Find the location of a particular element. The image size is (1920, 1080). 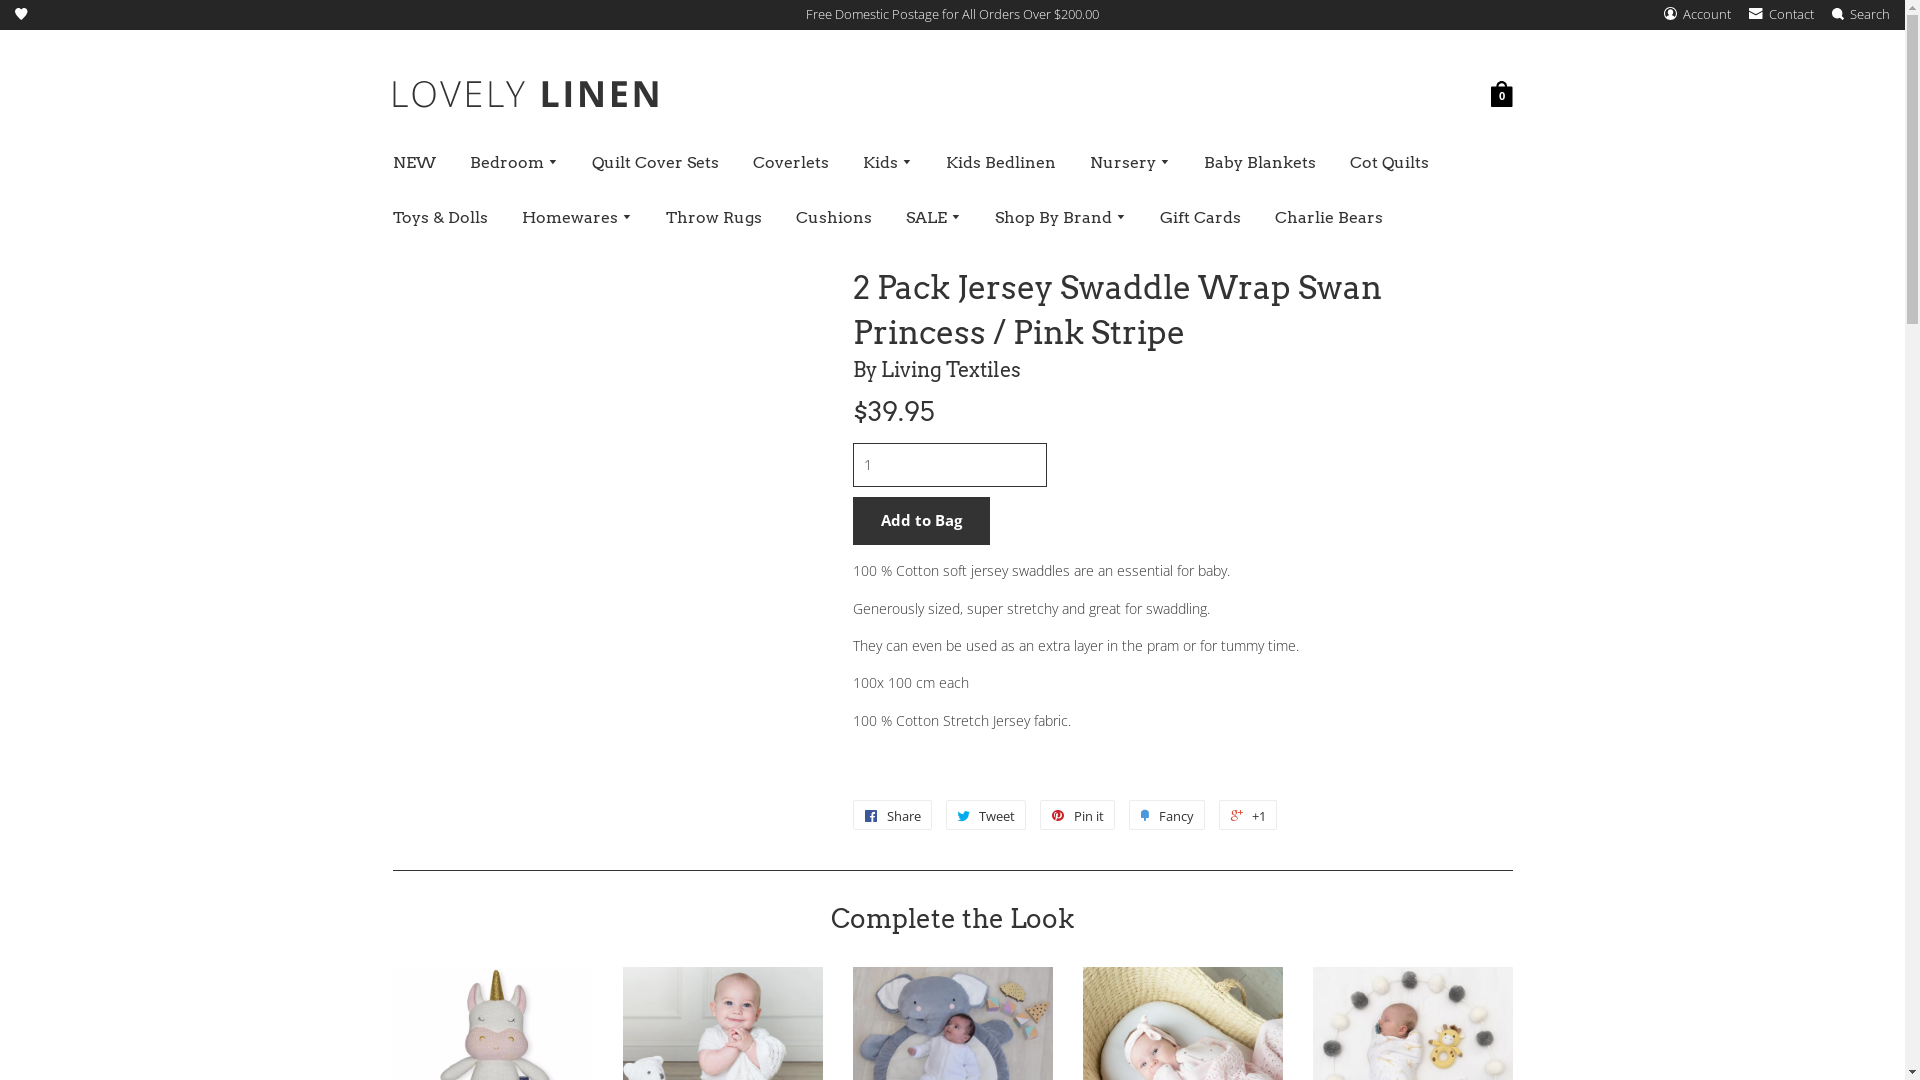

Shop By Brand is located at coordinates (1060, 218).